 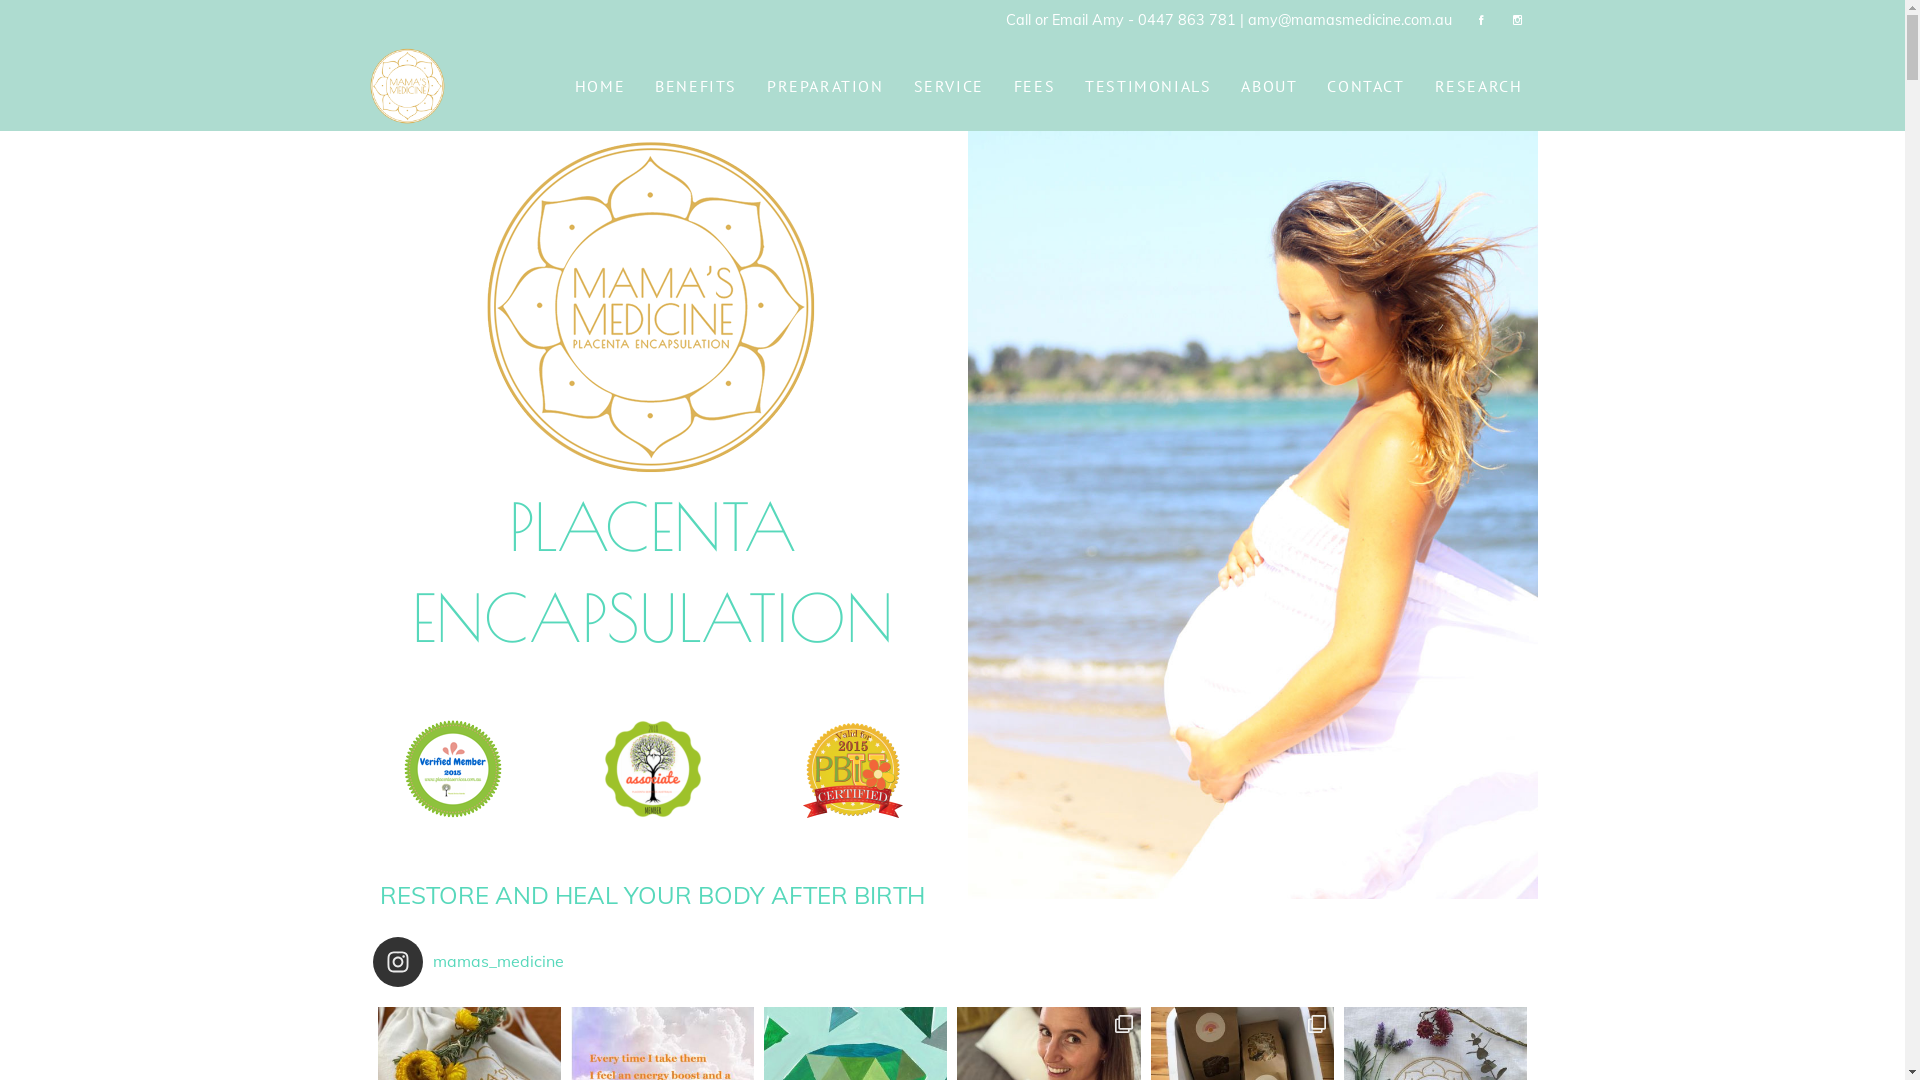 I want to click on CONTACT, so click(x=1366, y=86).